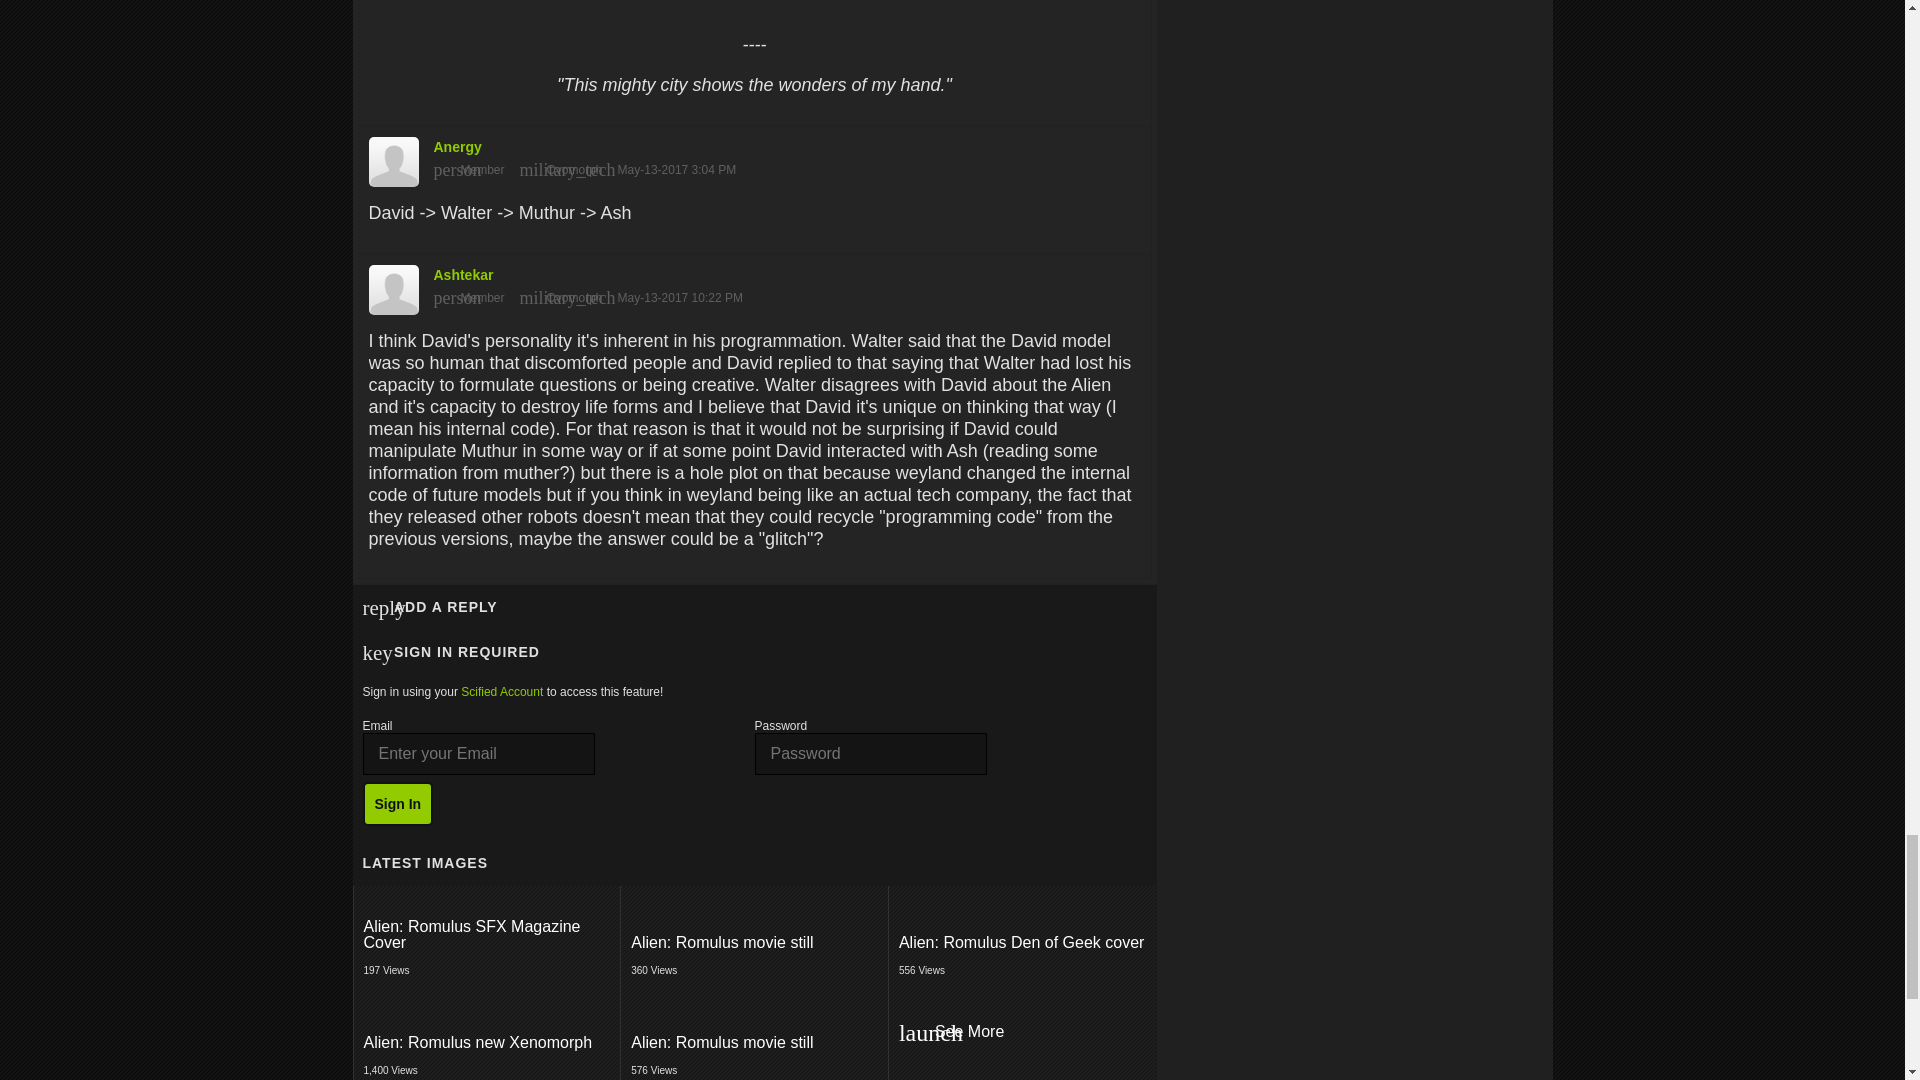  Describe the element at coordinates (1022, 942) in the screenshot. I see `Alien: Romulus Den of Geek cover` at that location.